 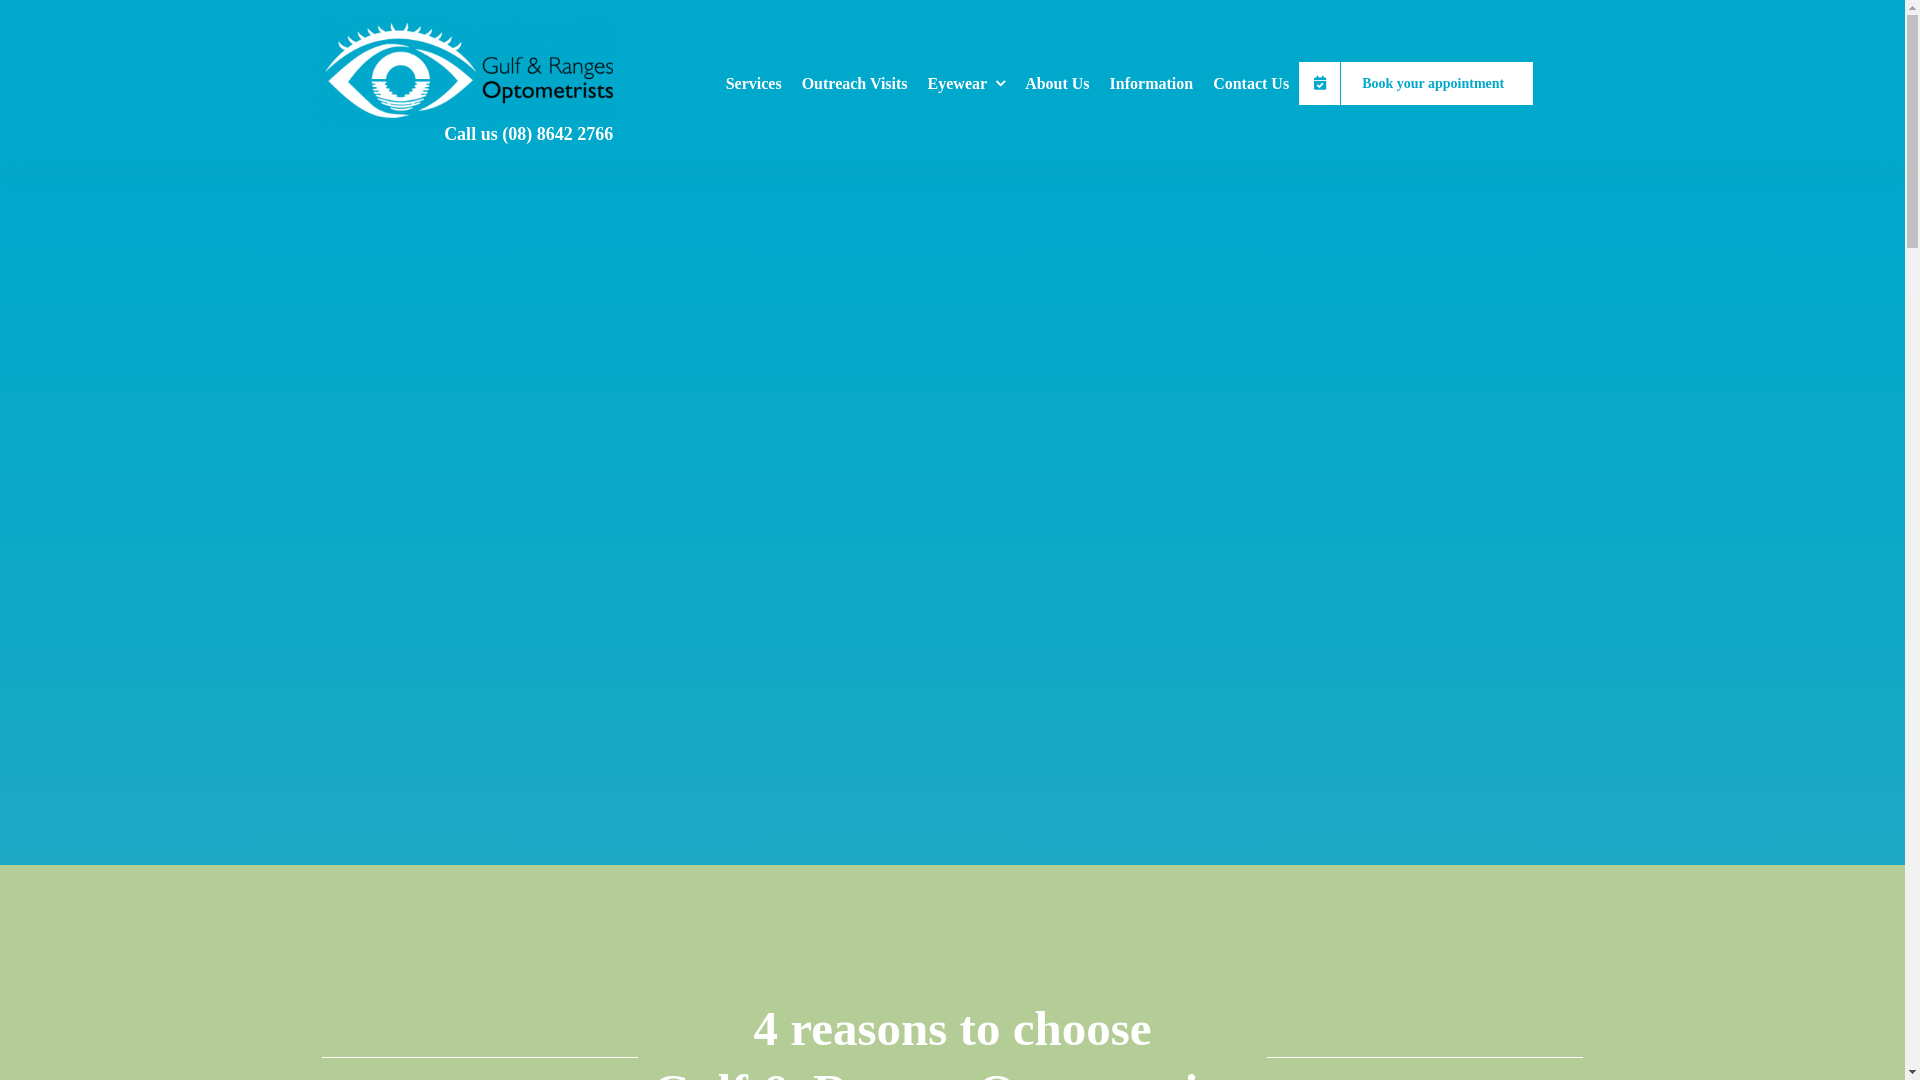 What do you see at coordinates (1057, 83) in the screenshot?
I see `About Us` at bounding box center [1057, 83].